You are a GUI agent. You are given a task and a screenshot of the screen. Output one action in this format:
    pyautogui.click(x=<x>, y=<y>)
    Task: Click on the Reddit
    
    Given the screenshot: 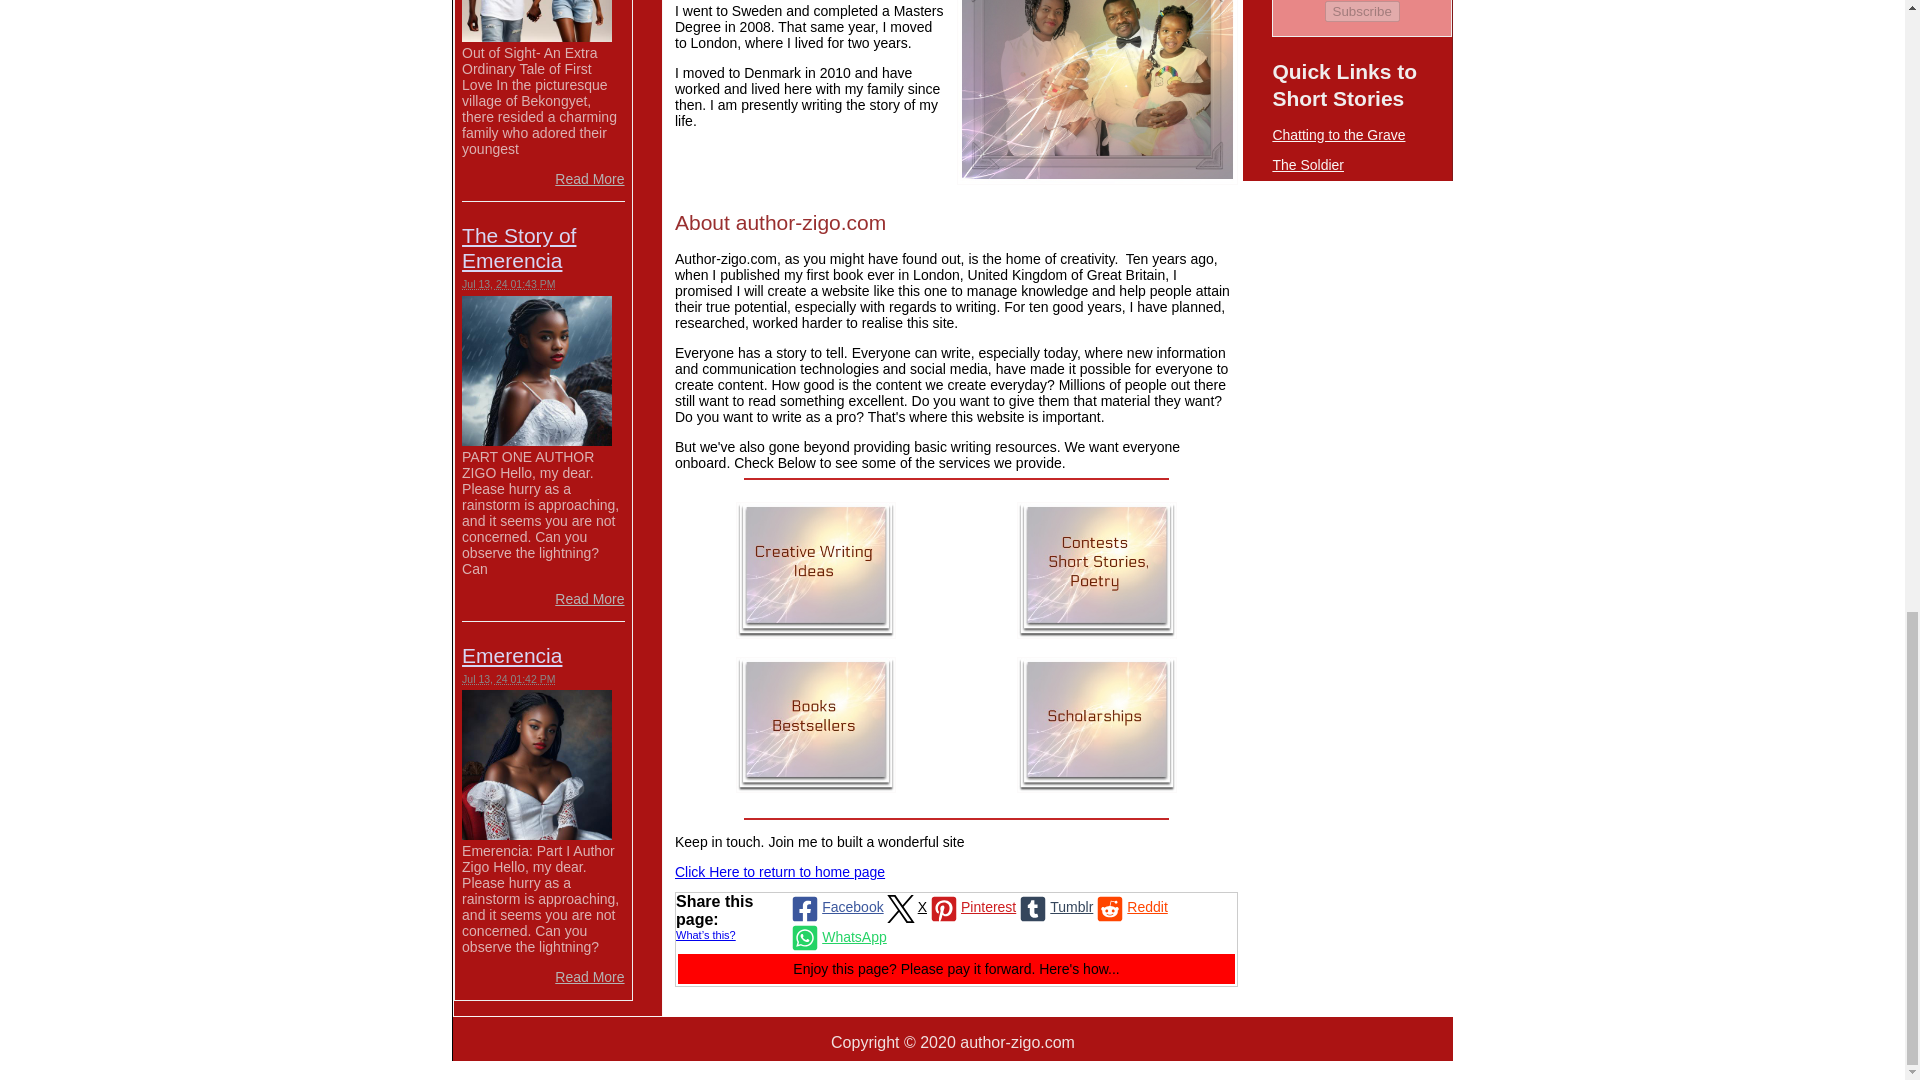 What is the action you would take?
    pyautogui.click(x=1130, y=908)
    